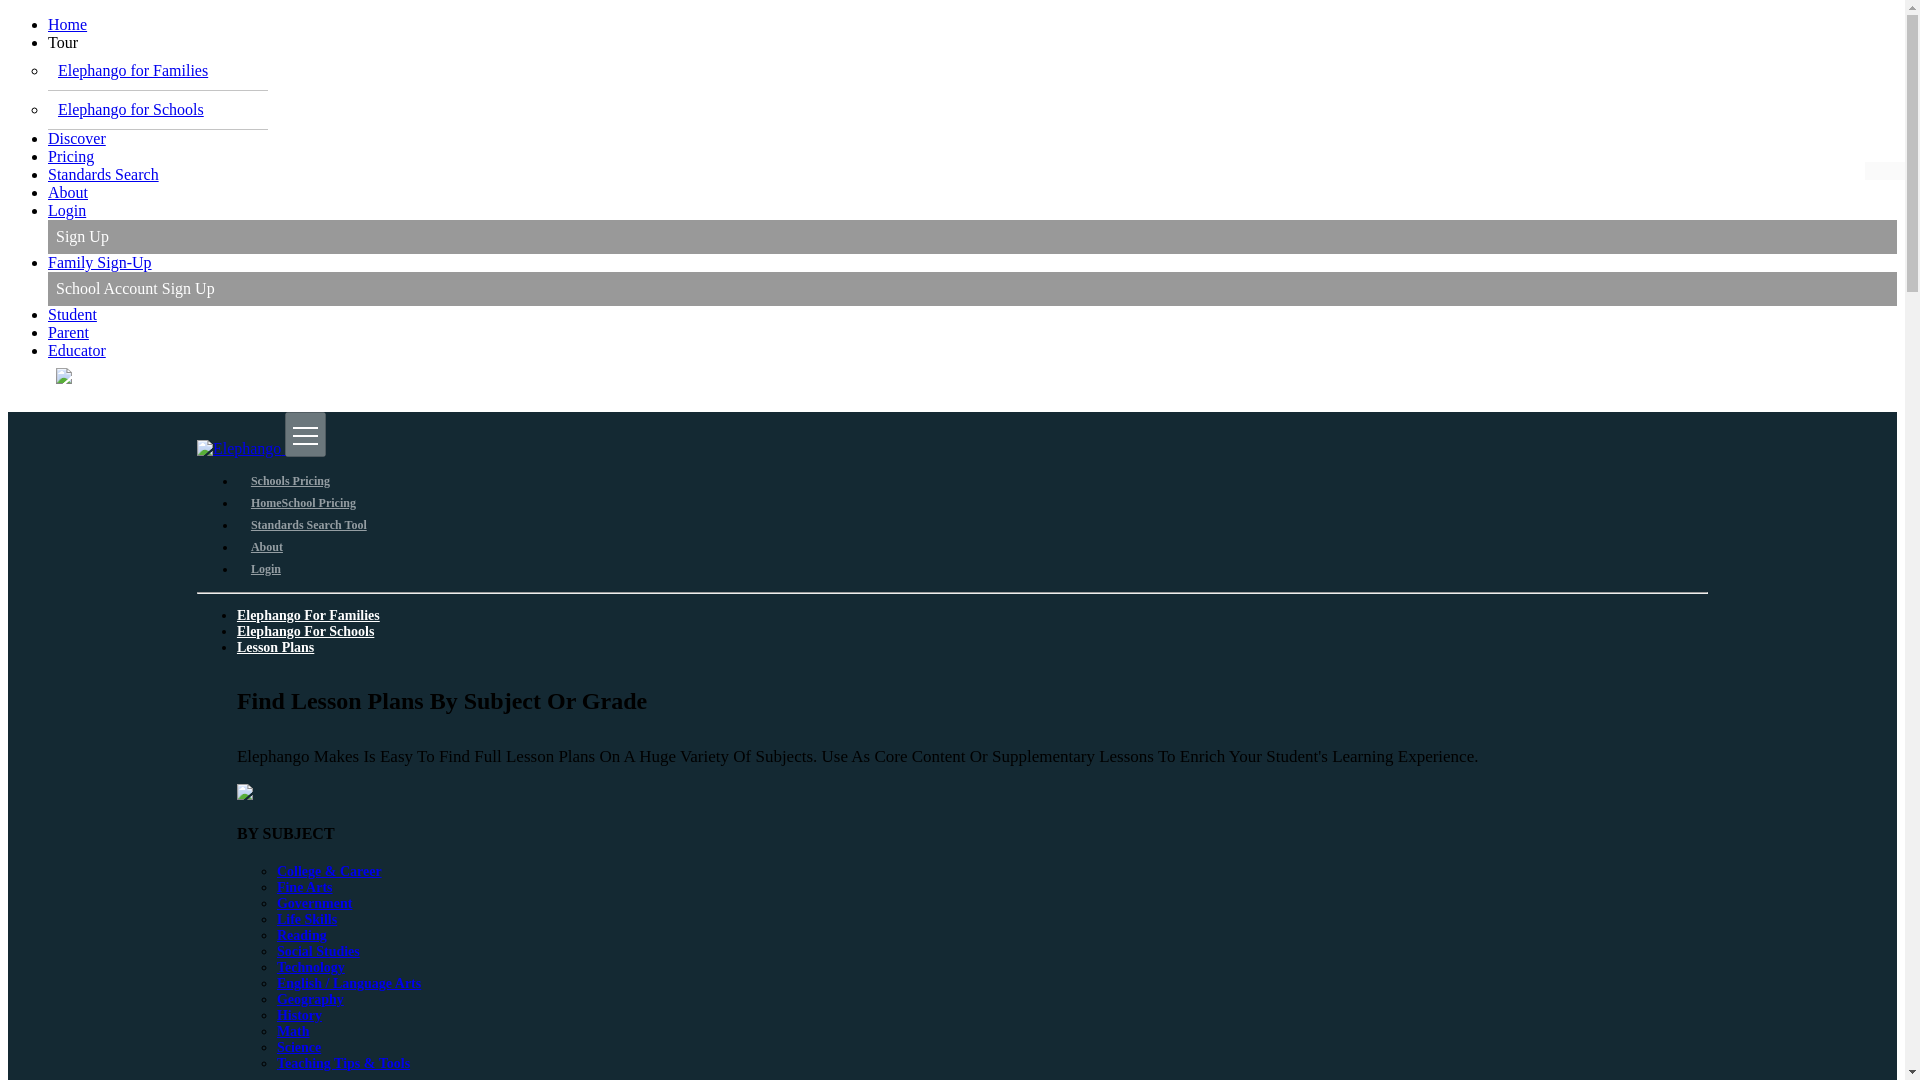 The height and width of the screenshot is (1080, 1920). What do you see at coordinates (304, 888) in the screenshot?
I see `Fine Arts` at bounding box center [304, 888].